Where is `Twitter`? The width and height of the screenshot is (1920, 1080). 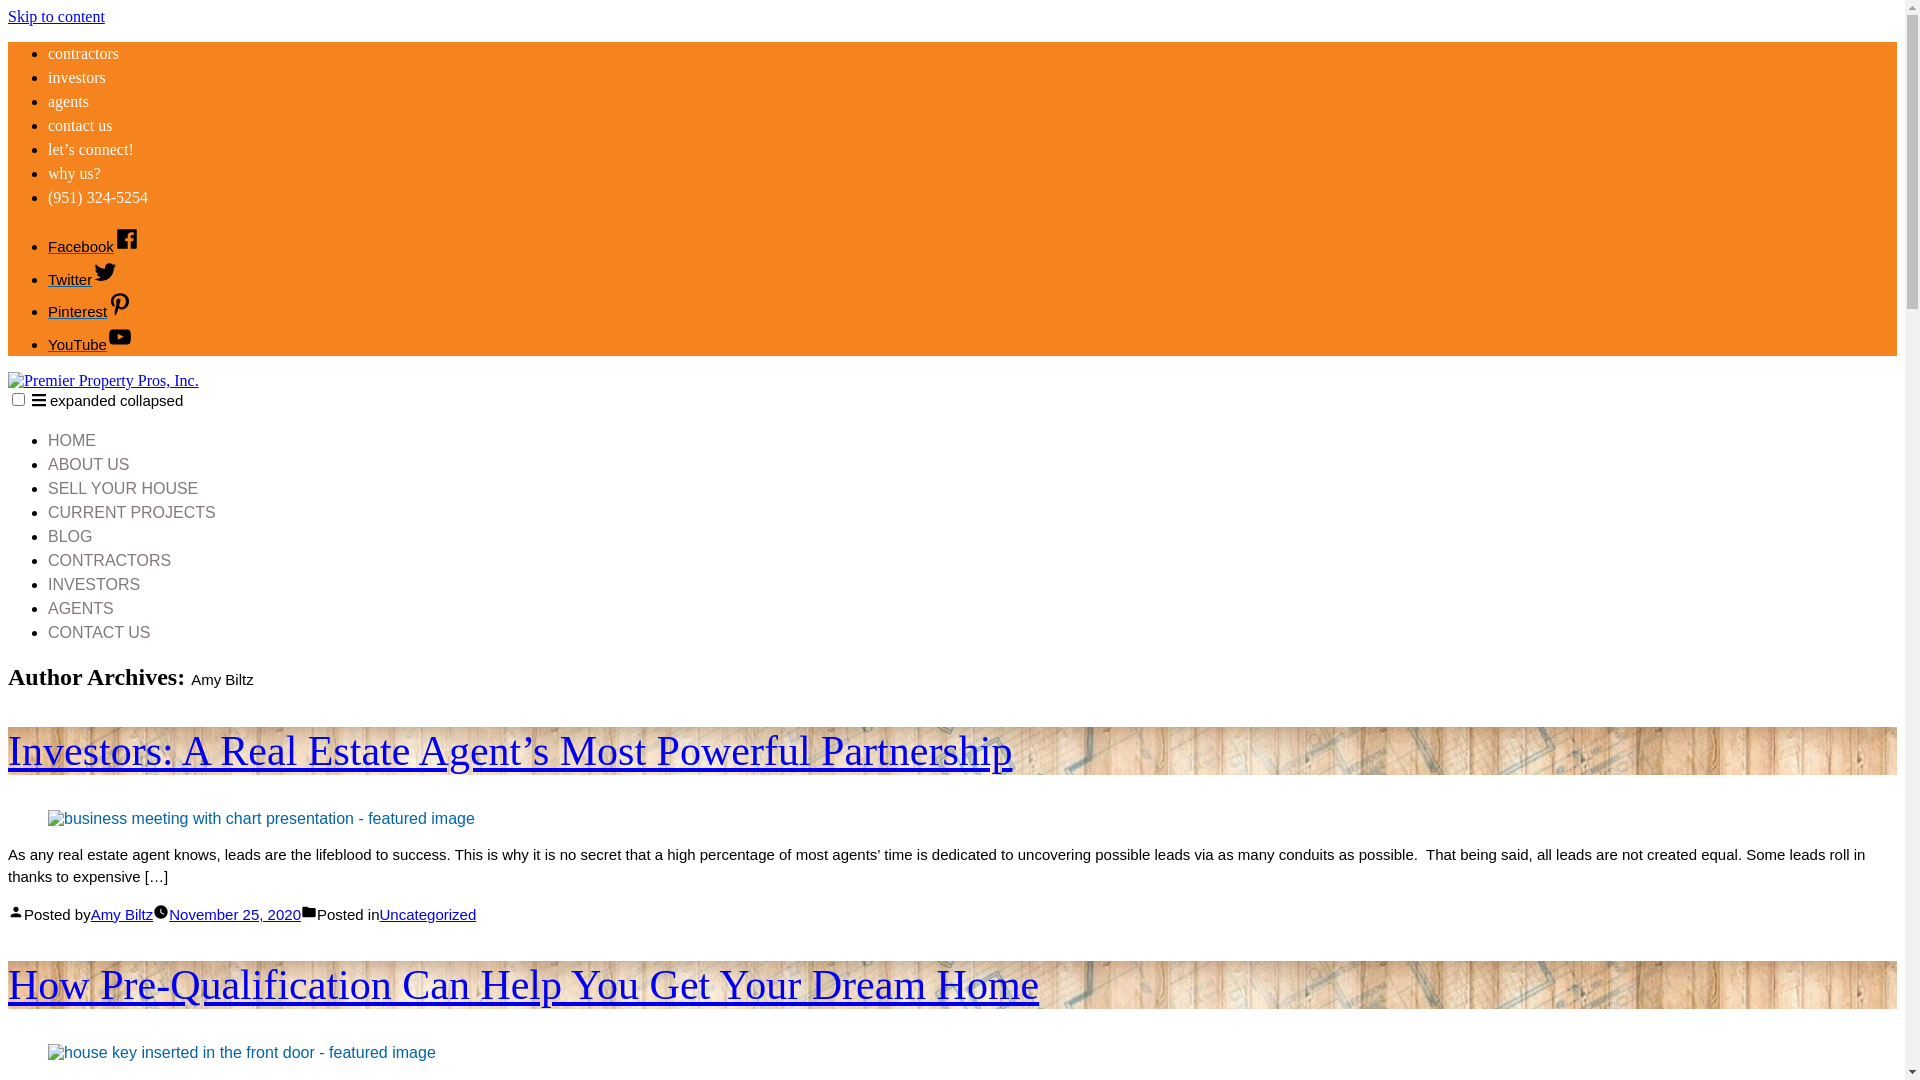
Twitter is located at coordinates (83, 278).